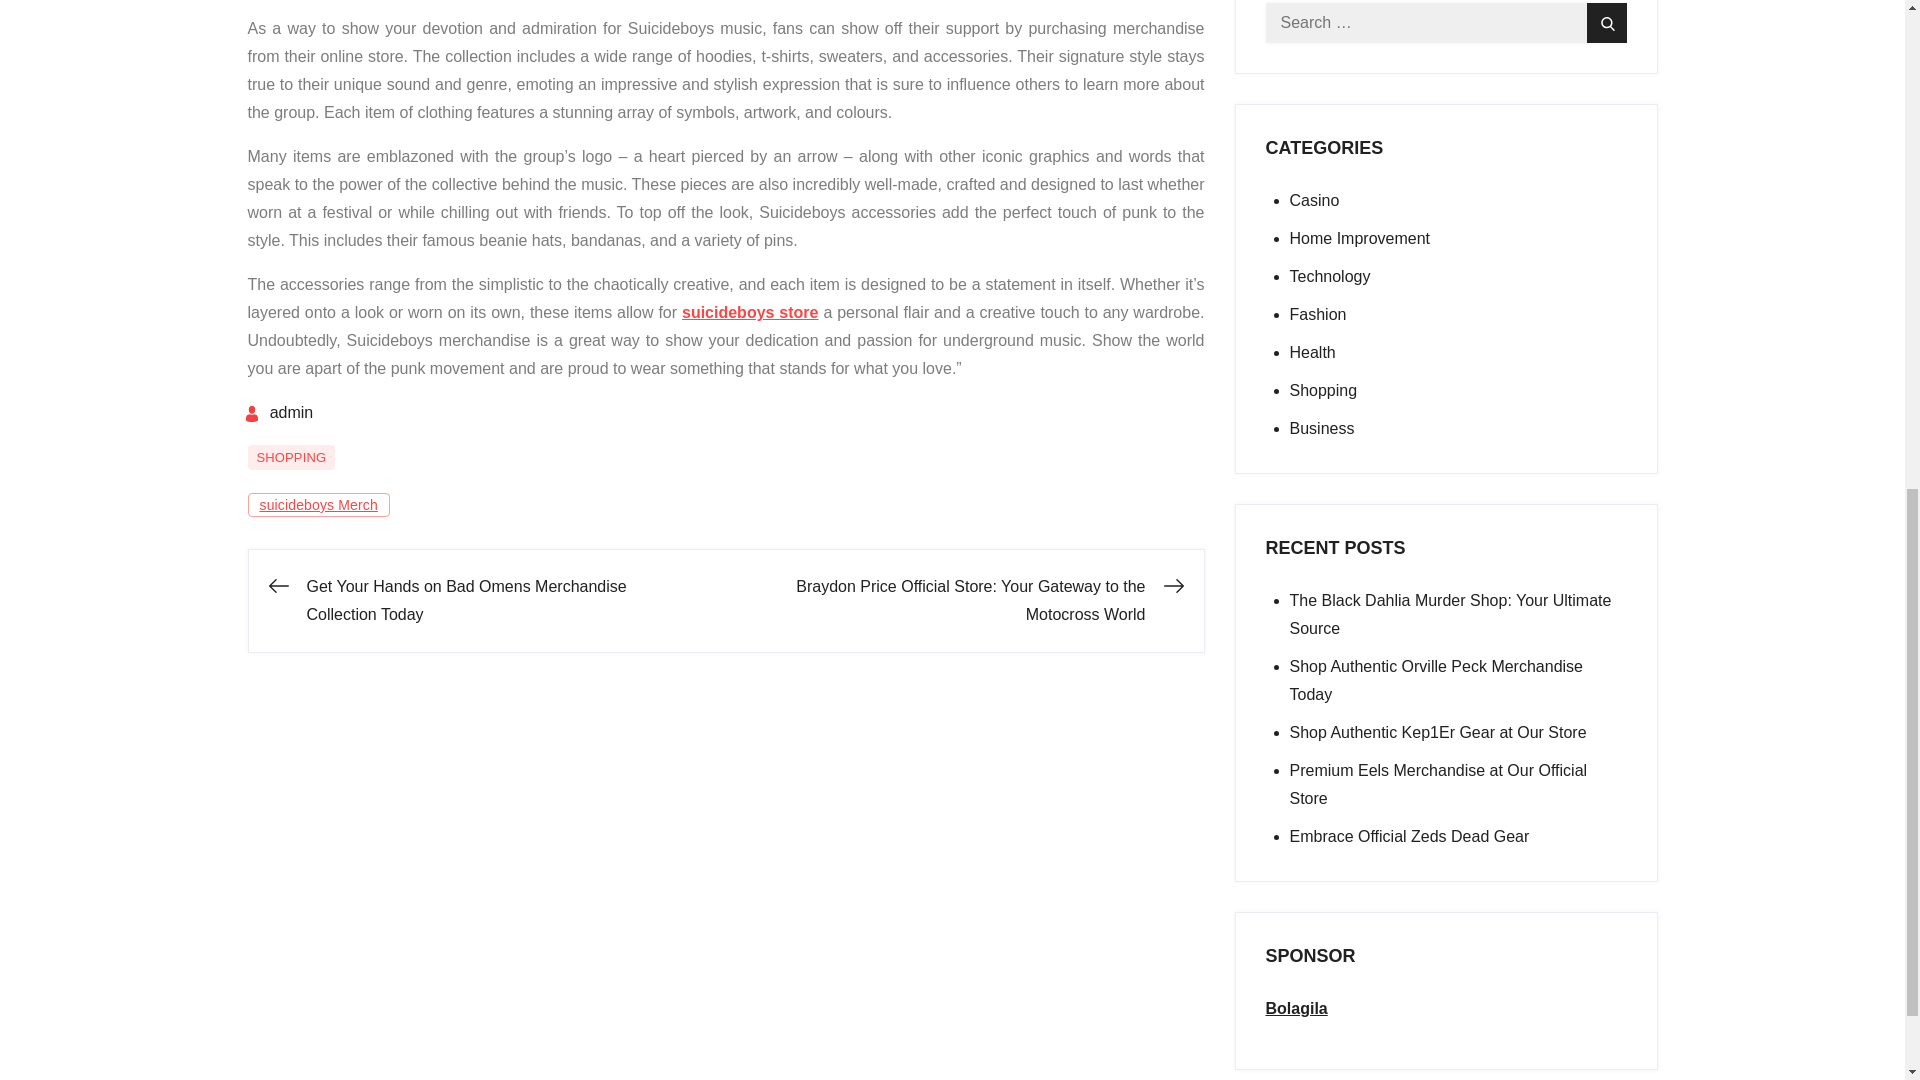  I want to click on admin, so click(278, 412).